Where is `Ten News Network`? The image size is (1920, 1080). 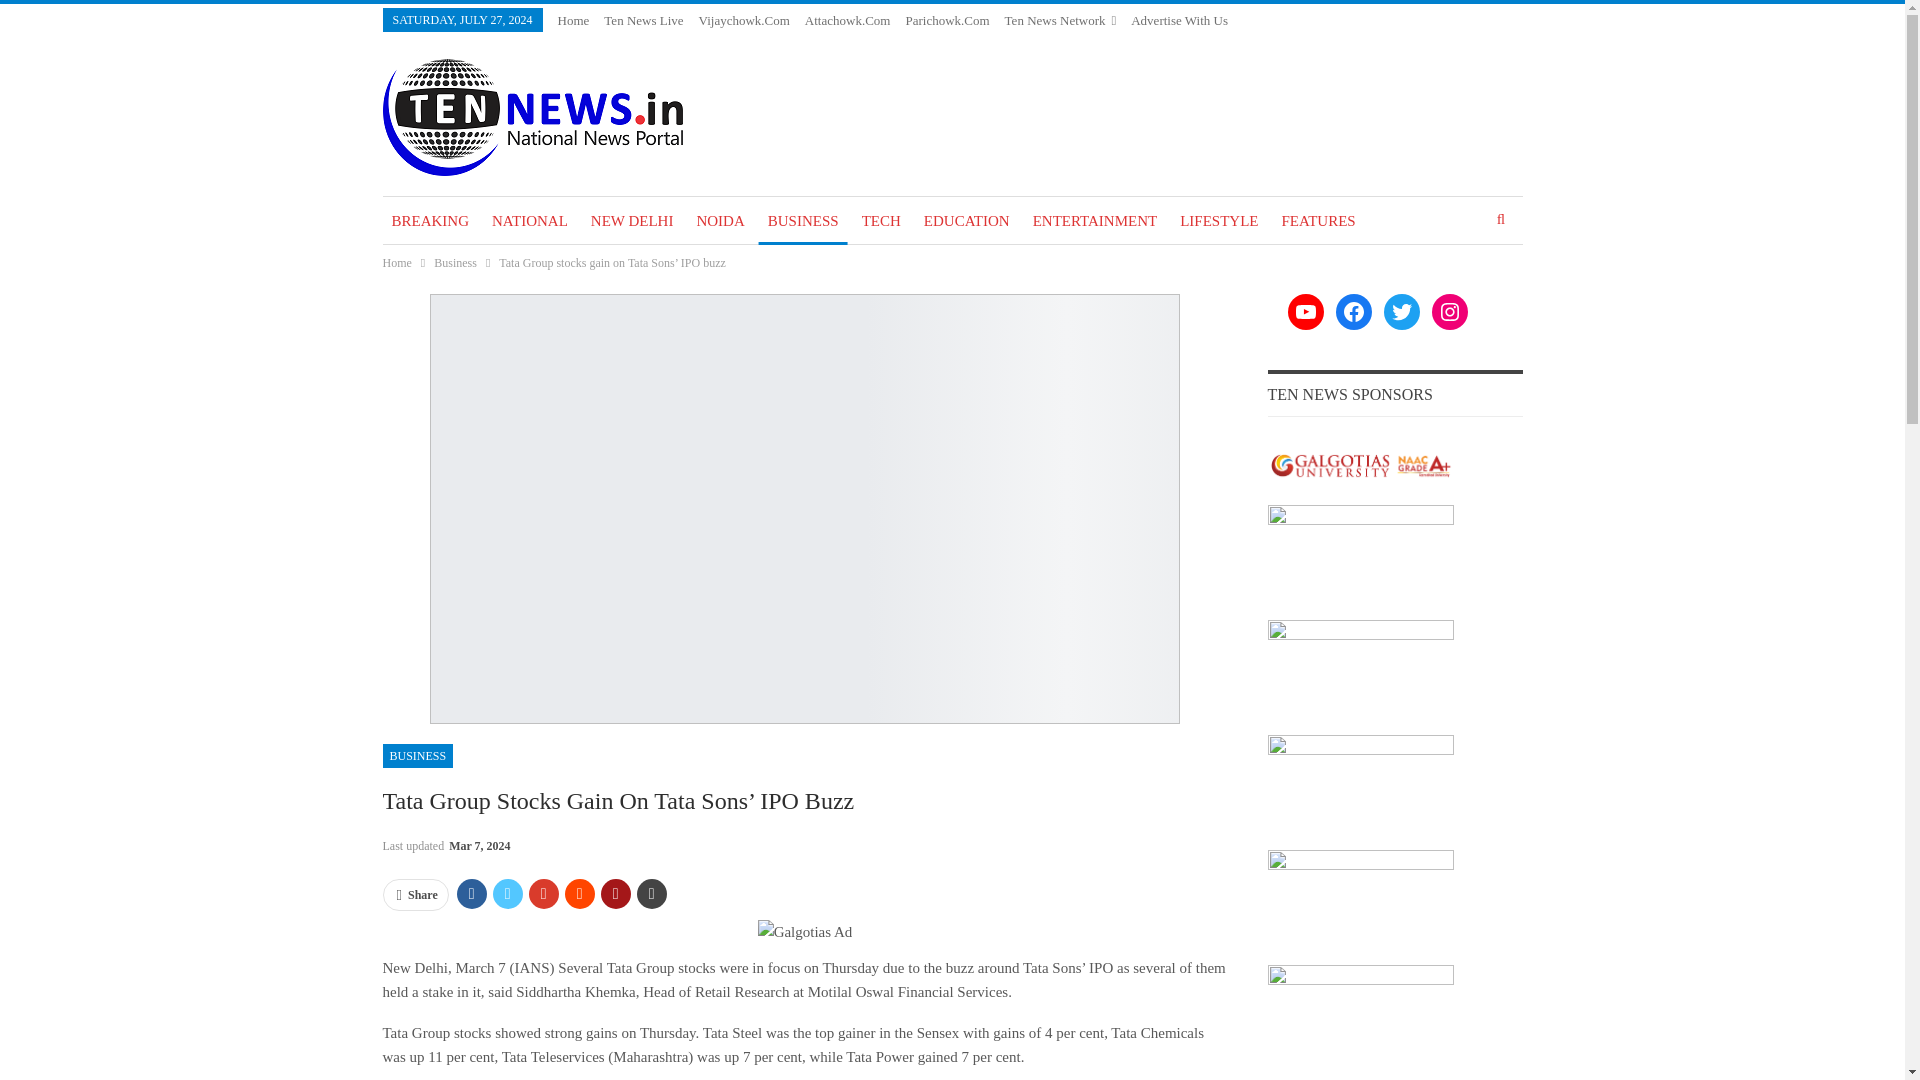
Ten News Network is located at coordinates (1060, 20).